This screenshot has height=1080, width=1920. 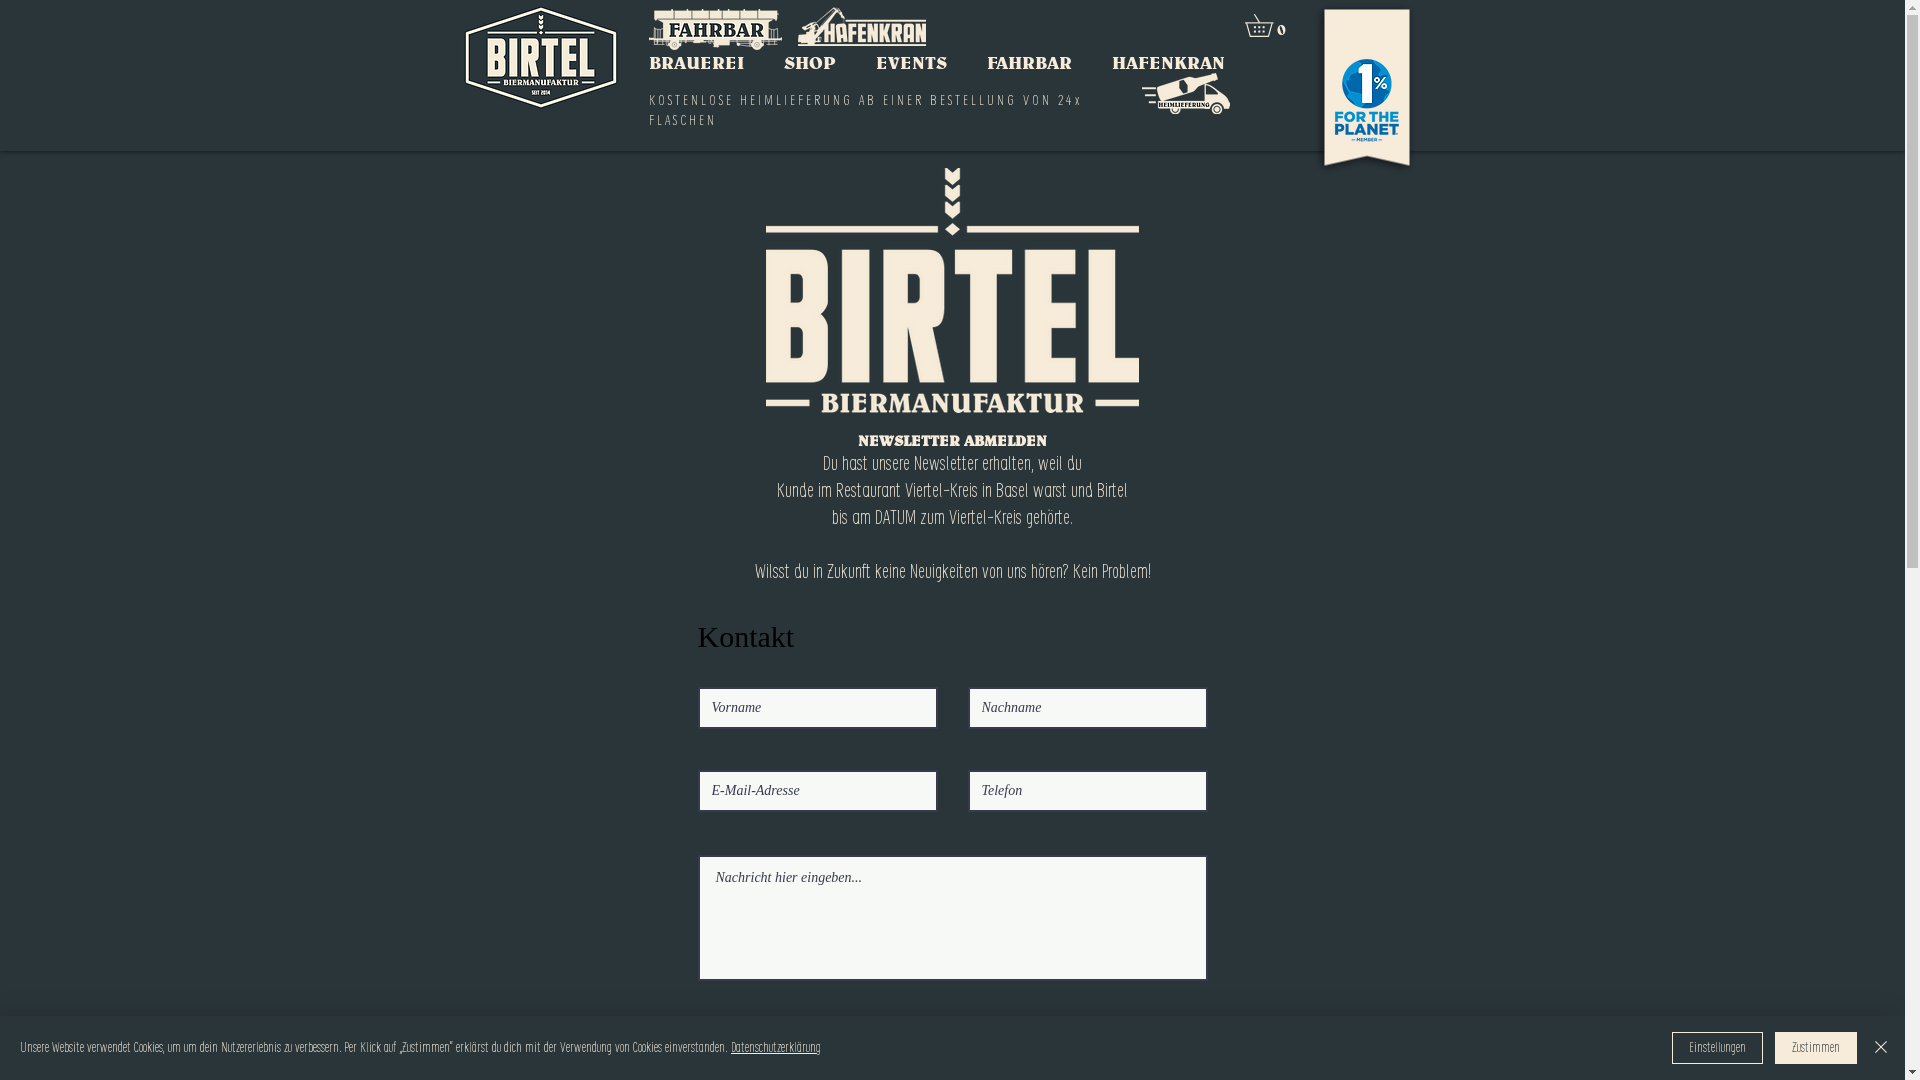 I want to click on FAHRBAR, so click(x=1030, y=62).